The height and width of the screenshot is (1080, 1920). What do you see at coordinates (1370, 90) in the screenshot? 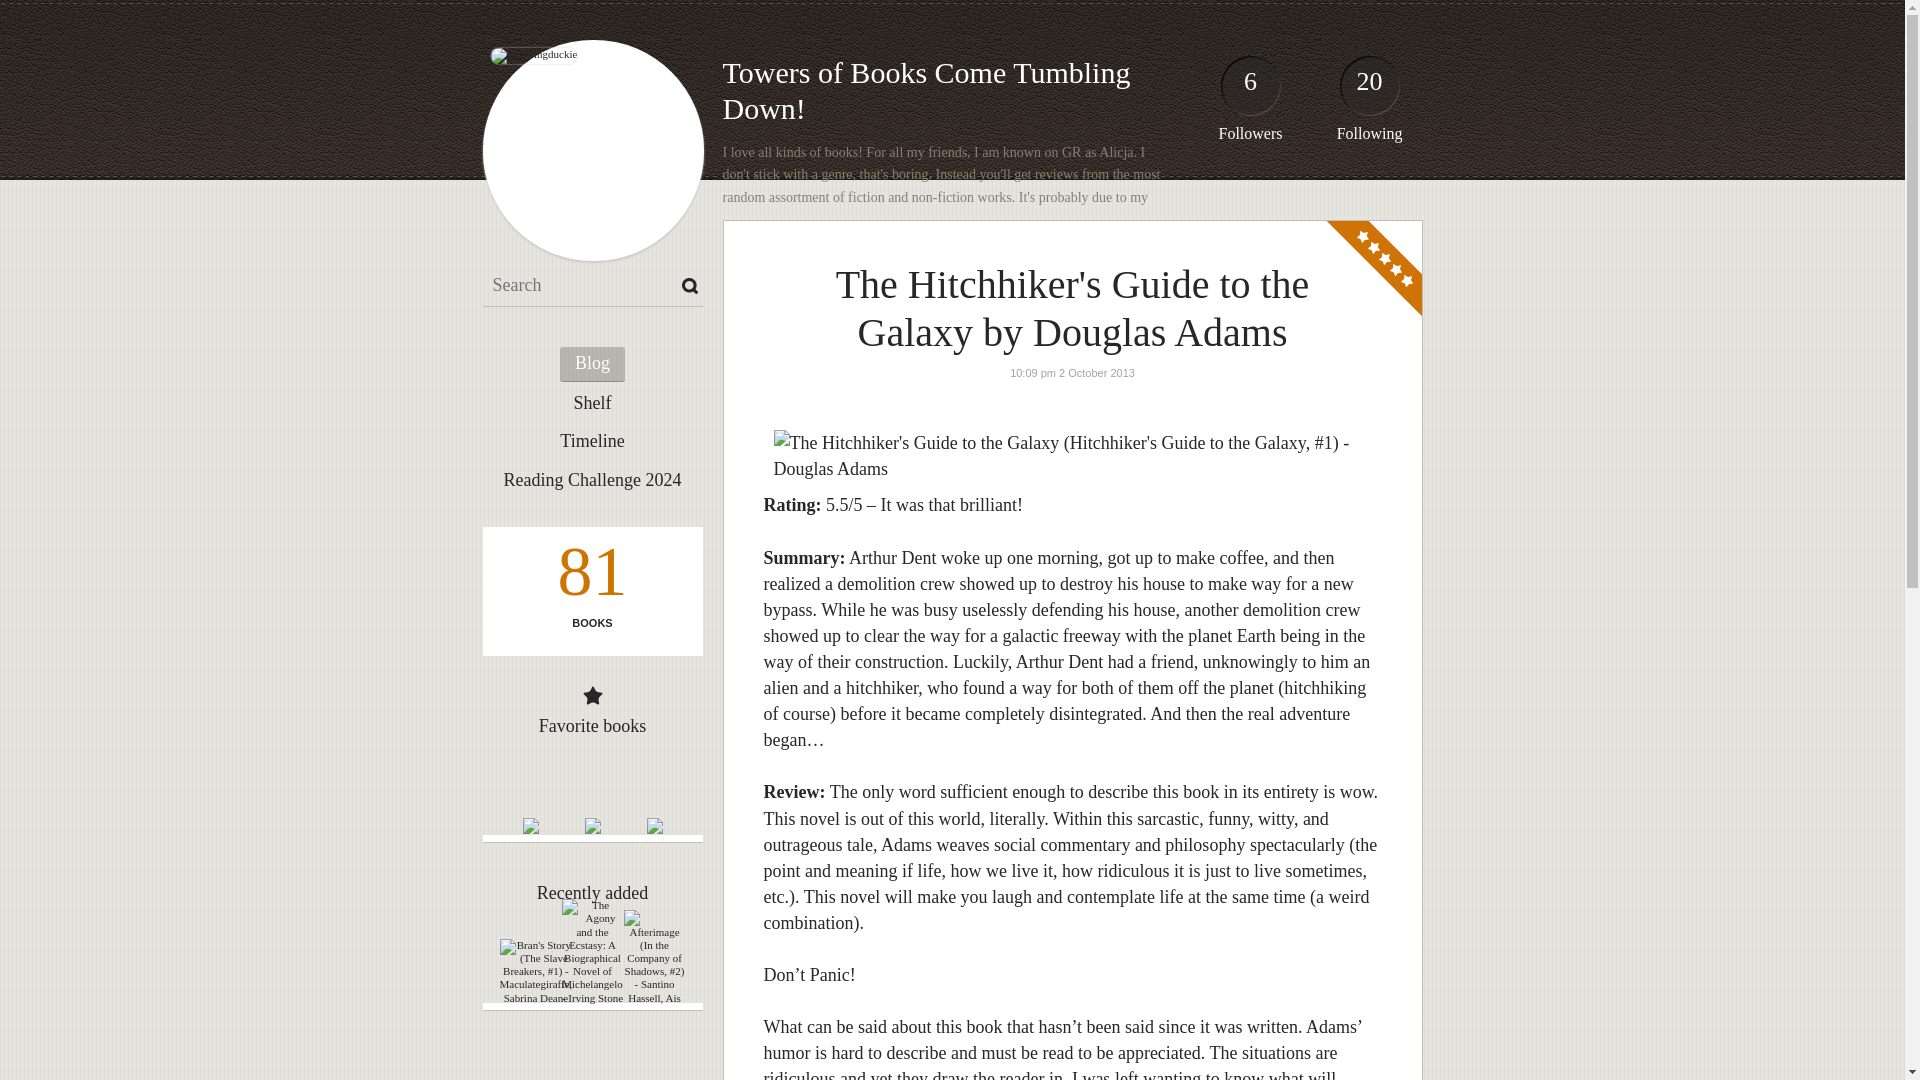
I see `20` at bounding box center [1370, 90].